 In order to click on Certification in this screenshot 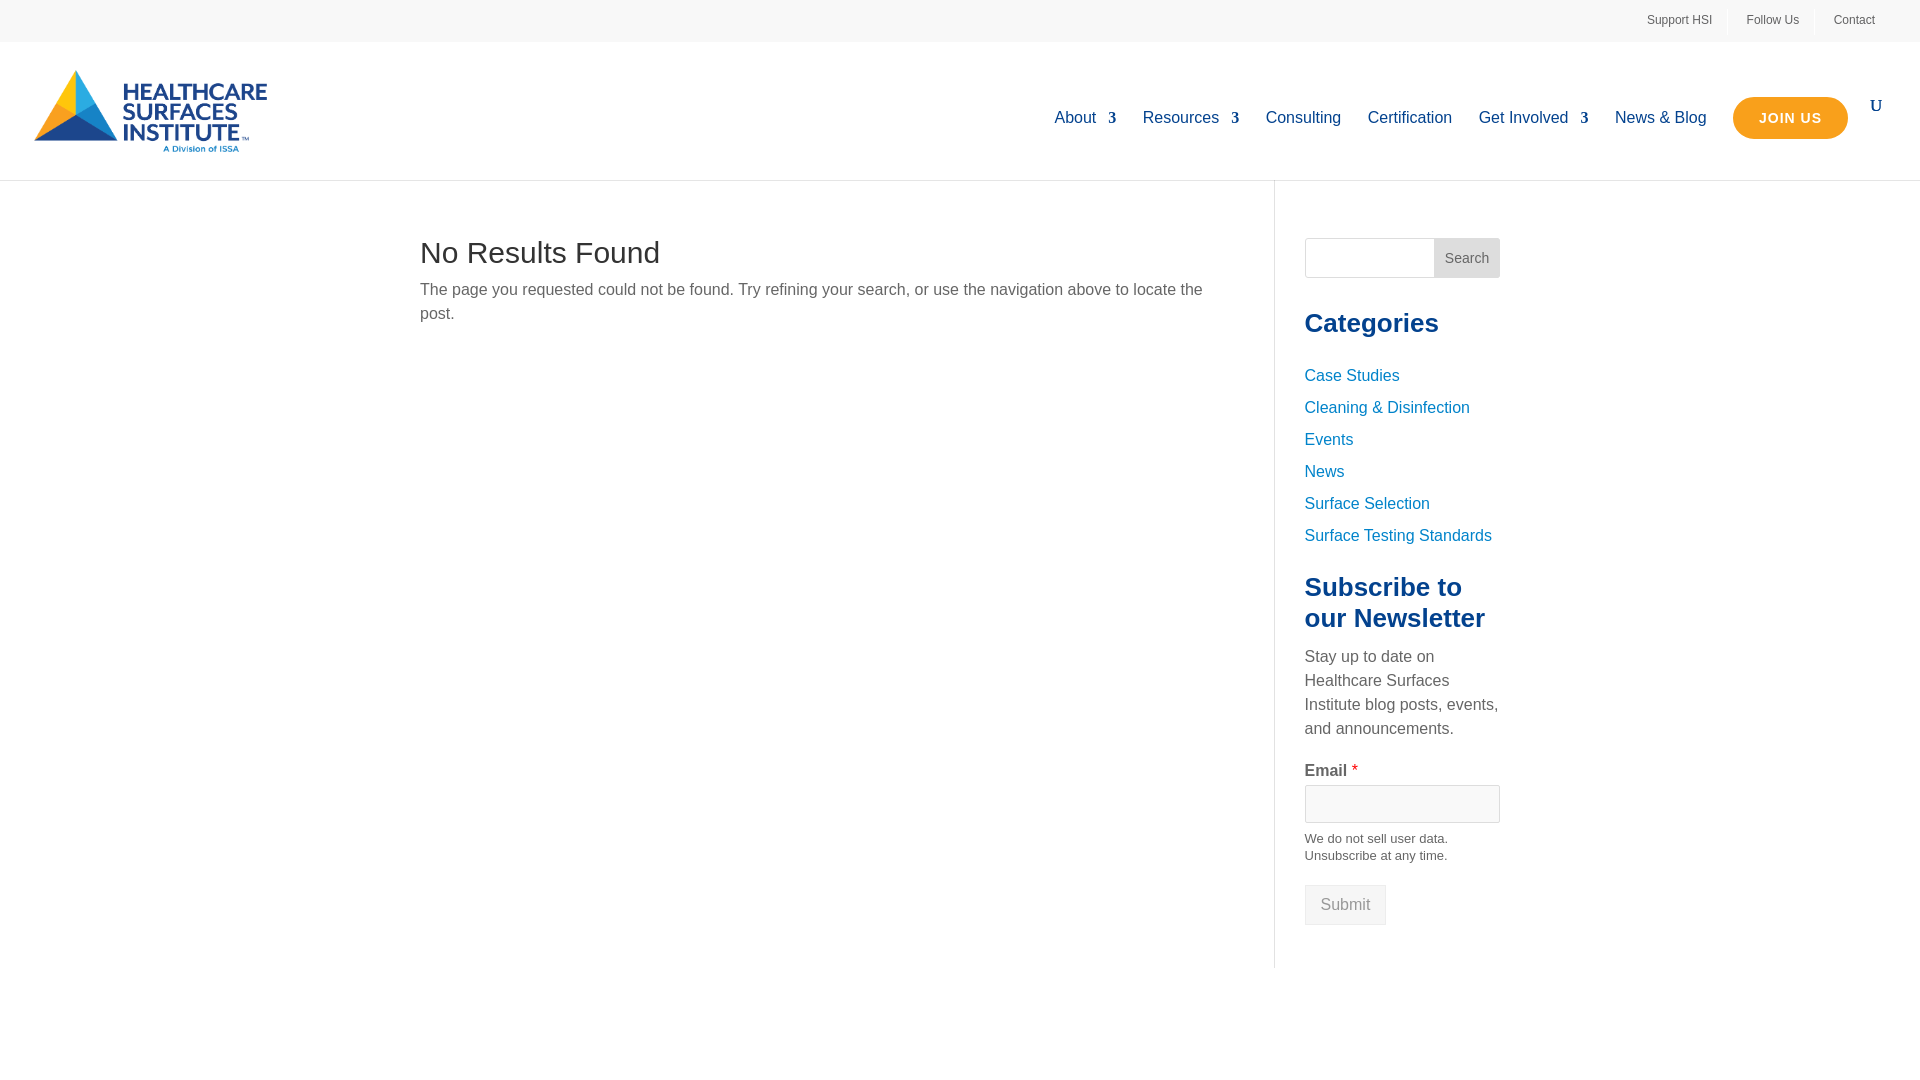, I will do `click(1409, 146)`.